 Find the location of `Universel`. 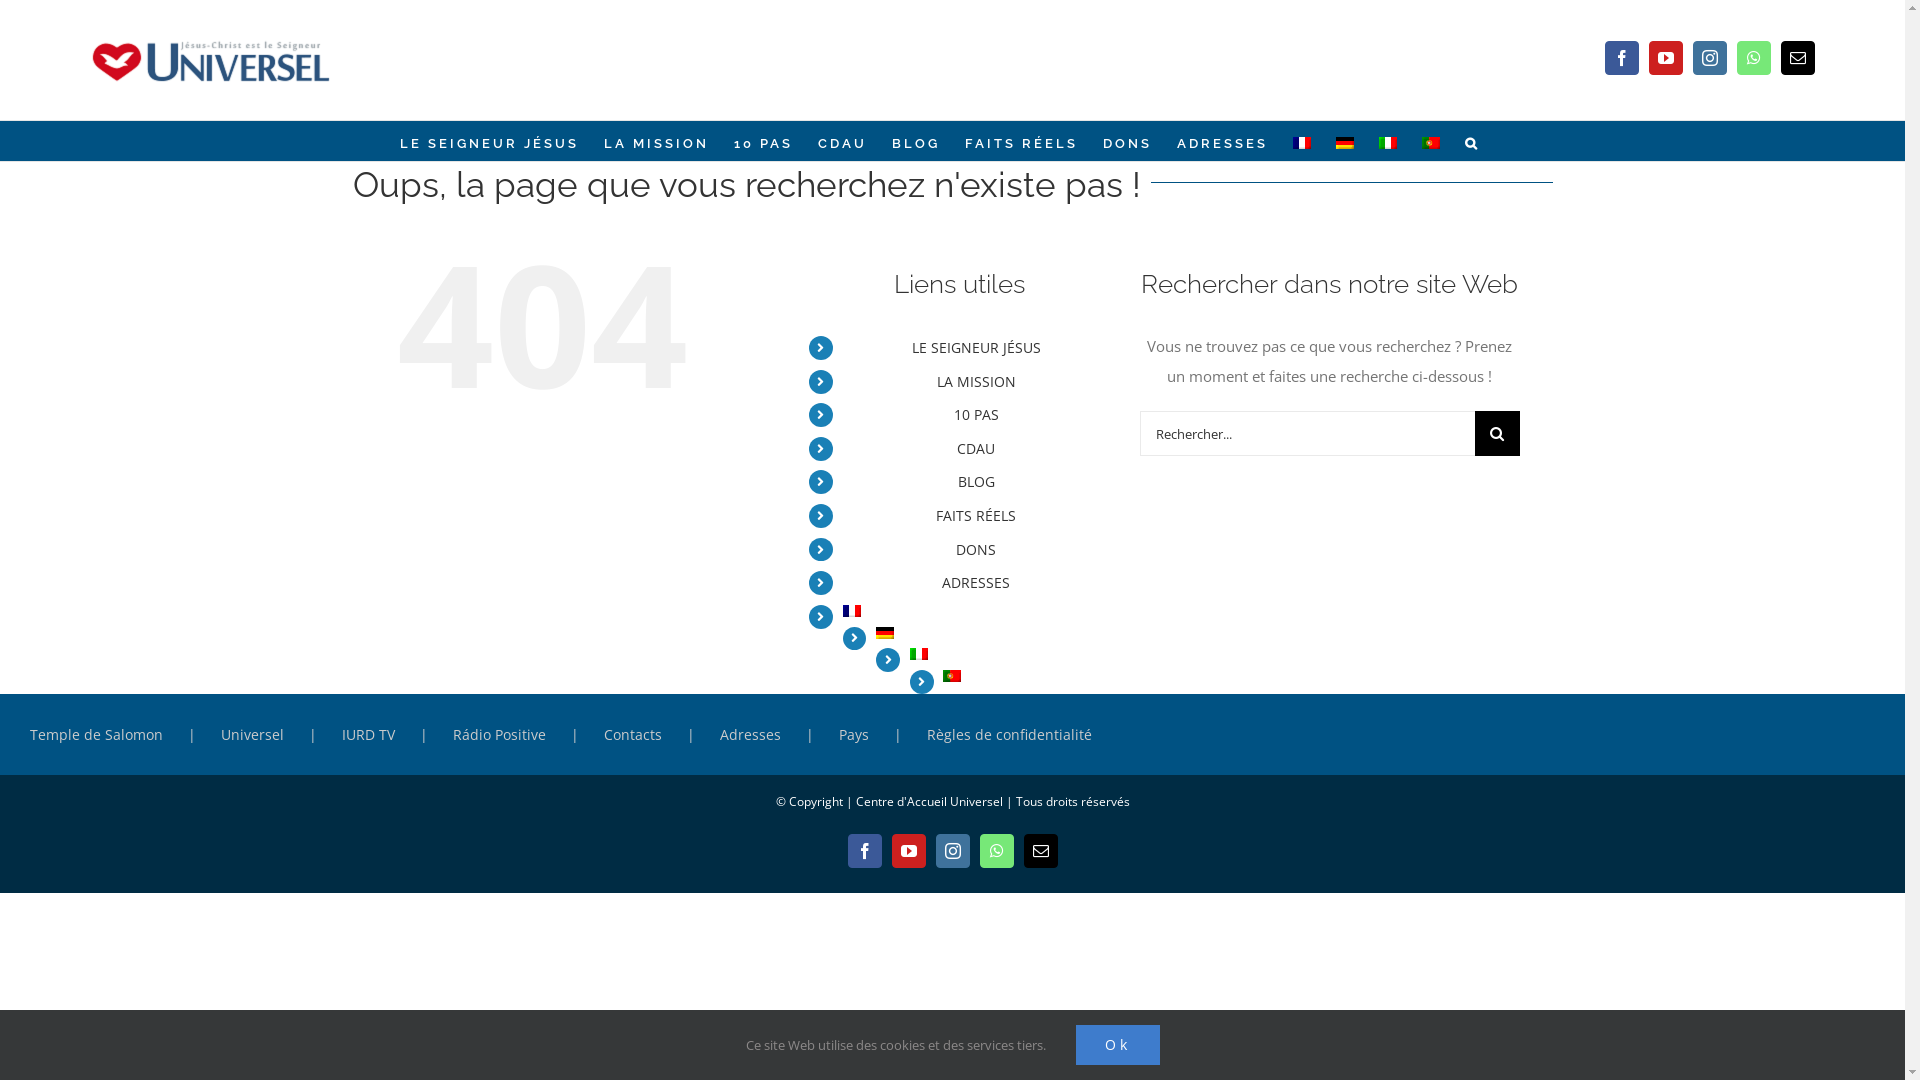

Universel is located at coordinates (282, 735).